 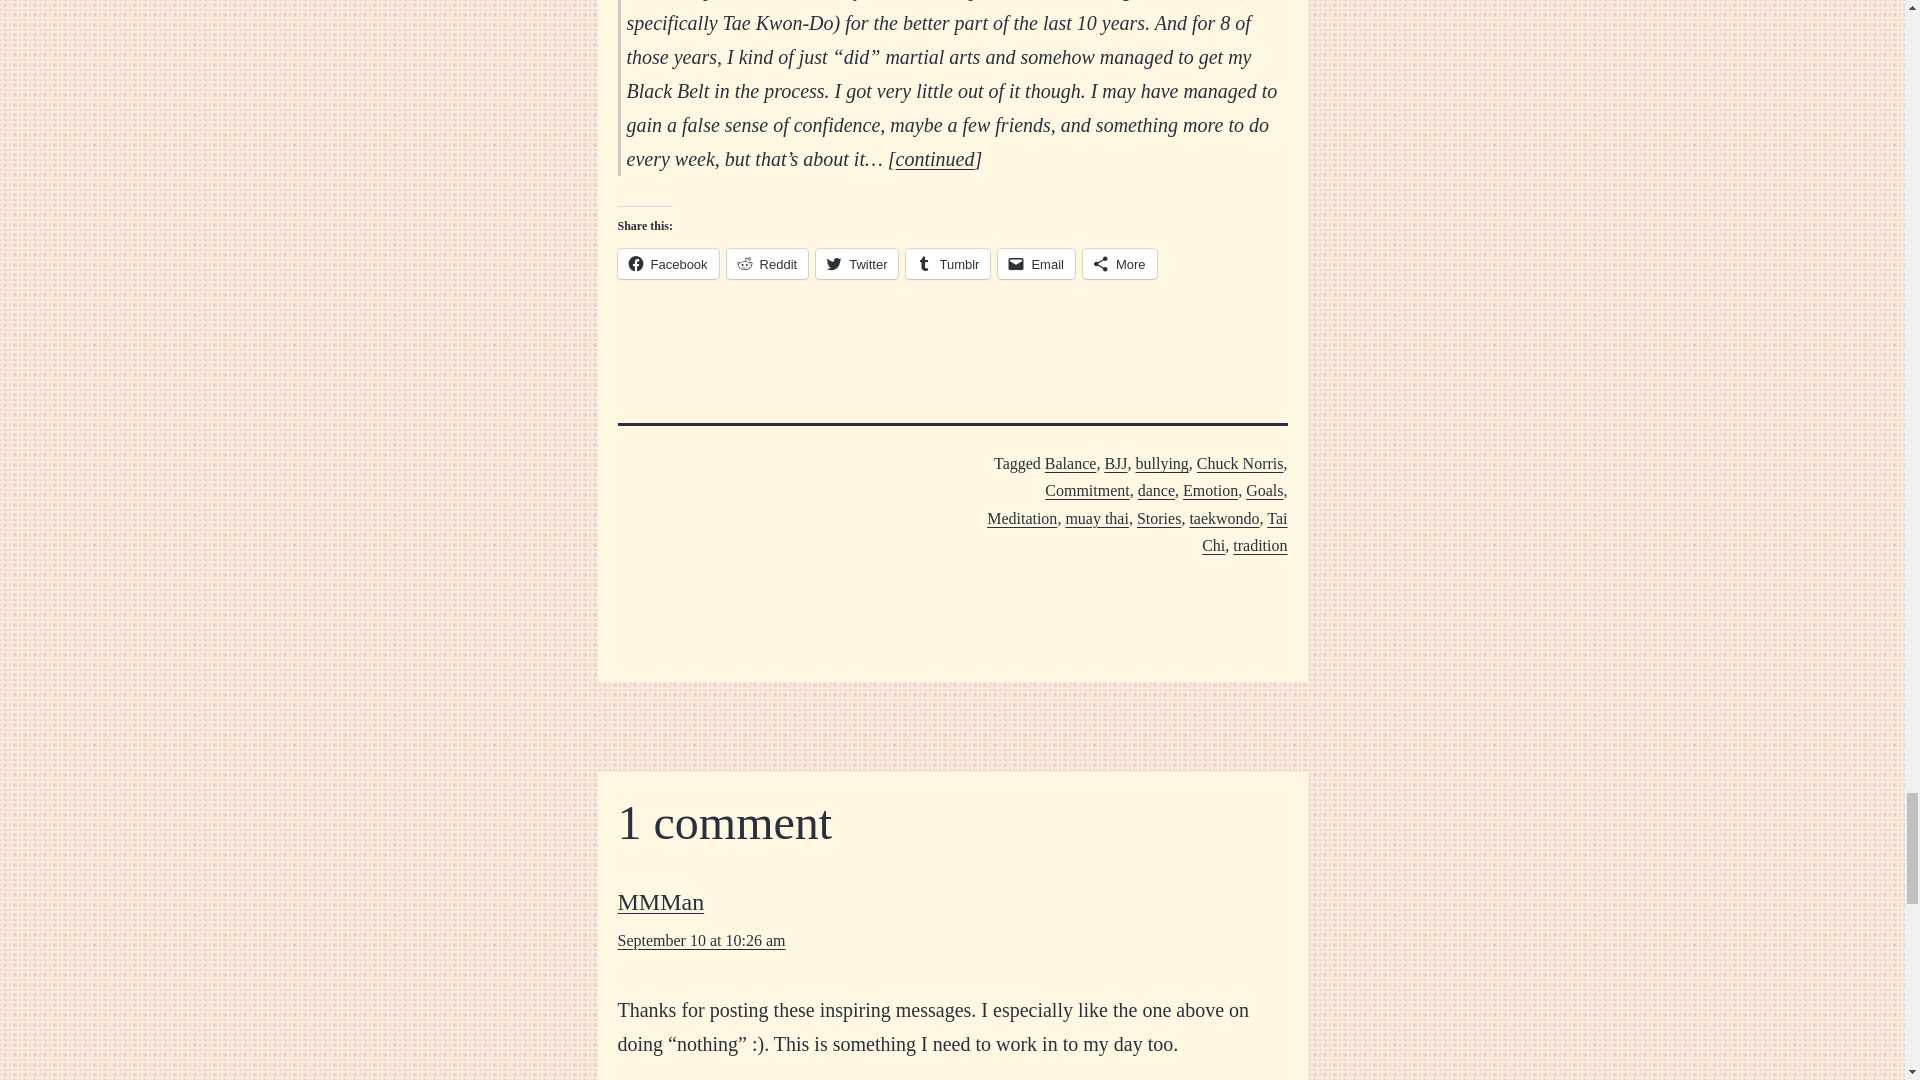 I want to click on Commitment, so click(x=1086, y=490).